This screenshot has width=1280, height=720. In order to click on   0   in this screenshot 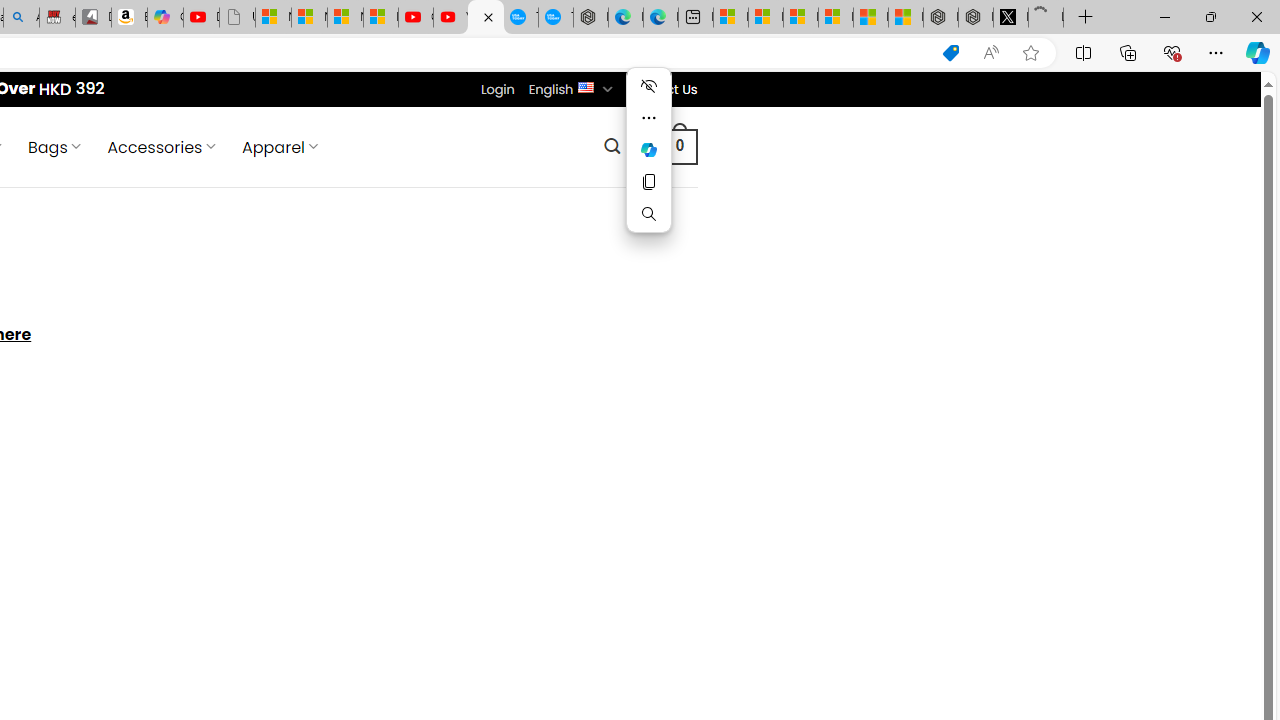, I will do `click(679, 146)`.